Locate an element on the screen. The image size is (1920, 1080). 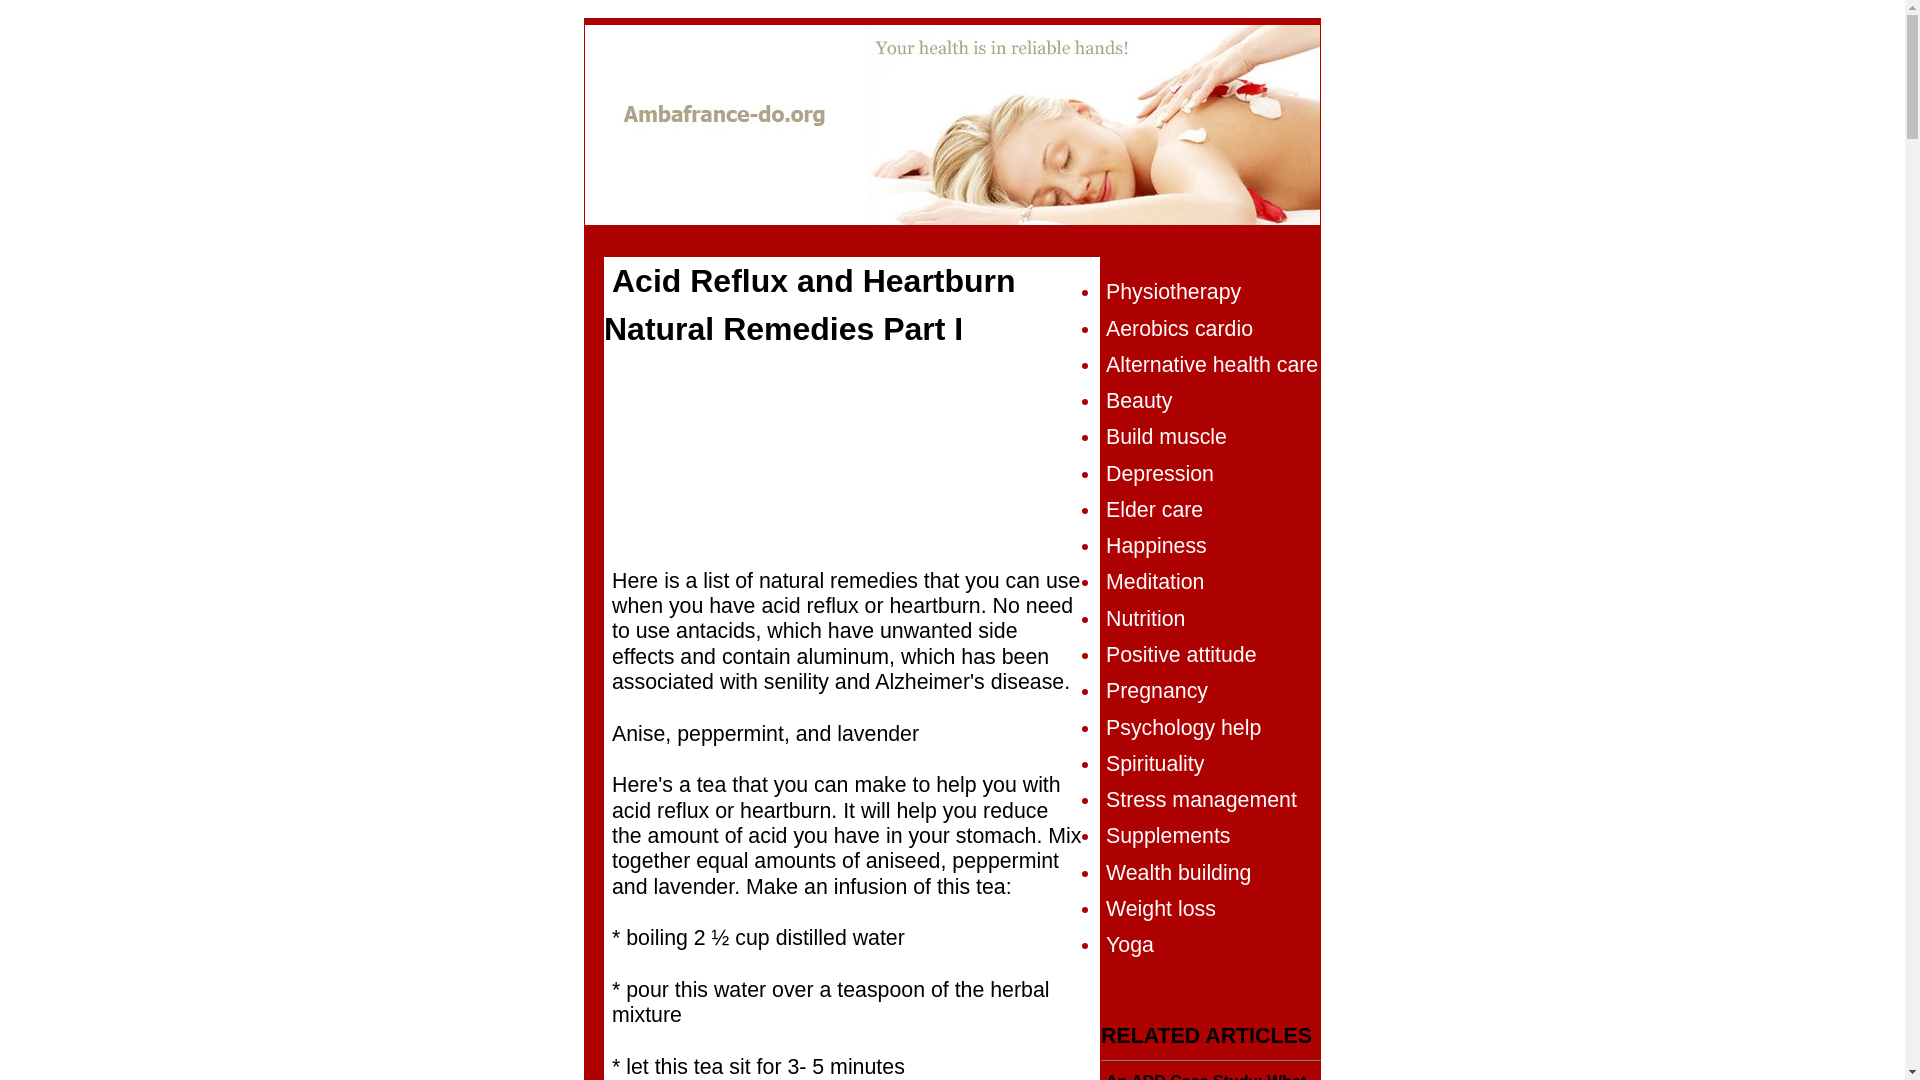
Psychology help is located at coordinates (1183, 728).